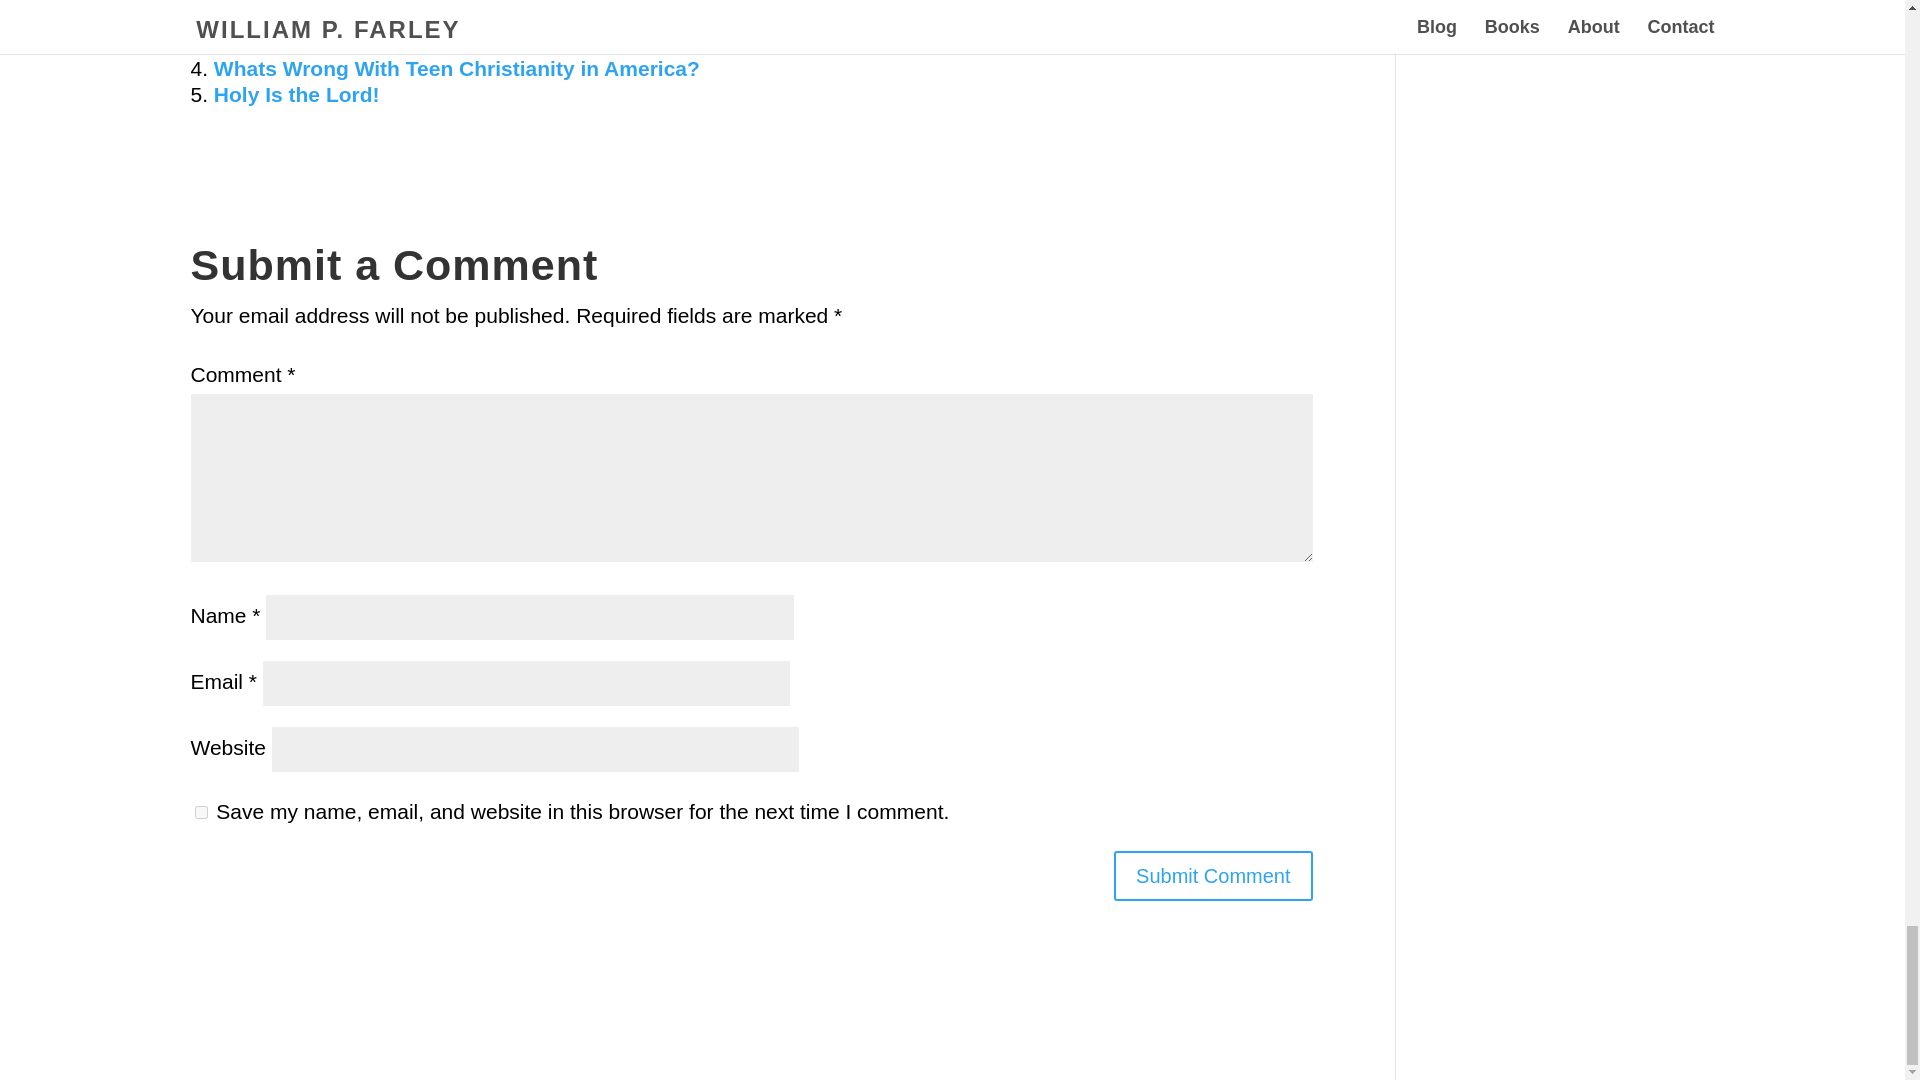 Image resolution: width=1920 pixels, height=1080 pixels. I want to click on yes, so click(200, 812).